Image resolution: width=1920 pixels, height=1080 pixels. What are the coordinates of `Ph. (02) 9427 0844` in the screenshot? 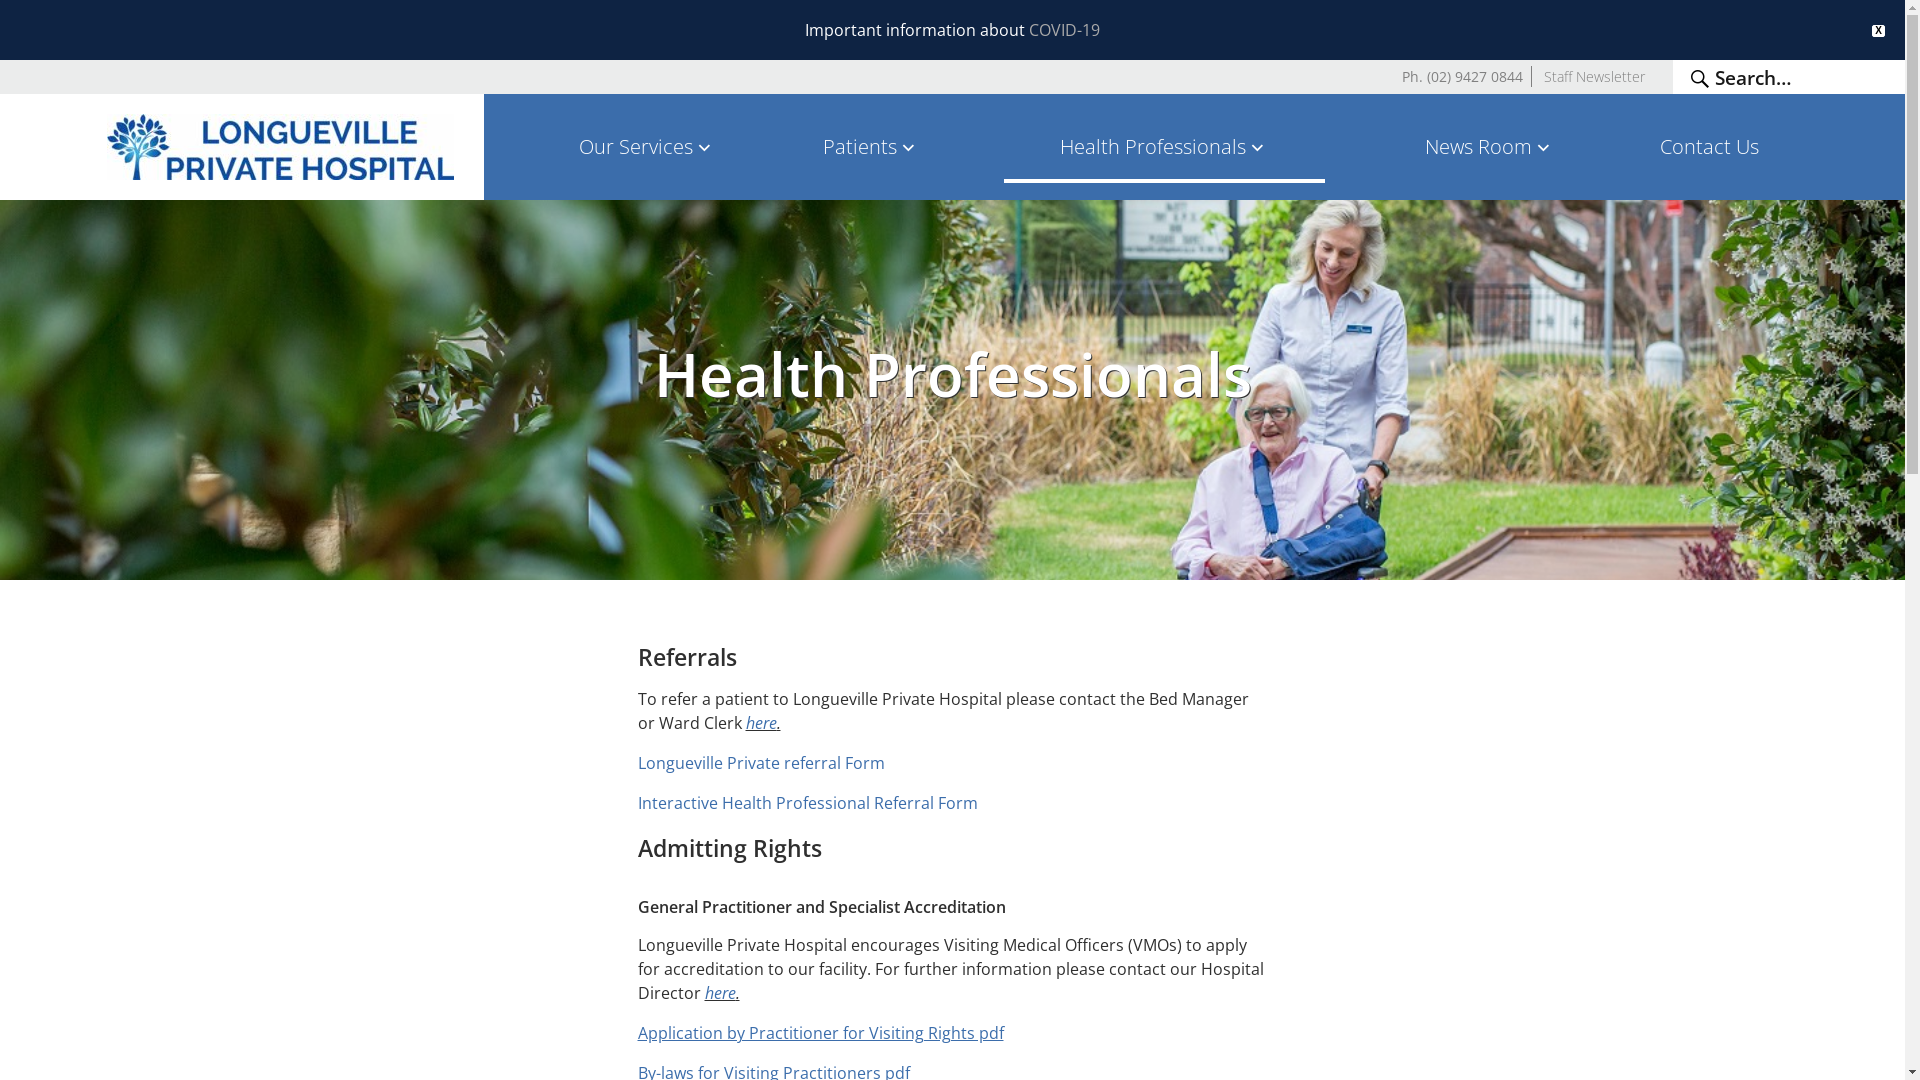 It's located at (1462, 76).